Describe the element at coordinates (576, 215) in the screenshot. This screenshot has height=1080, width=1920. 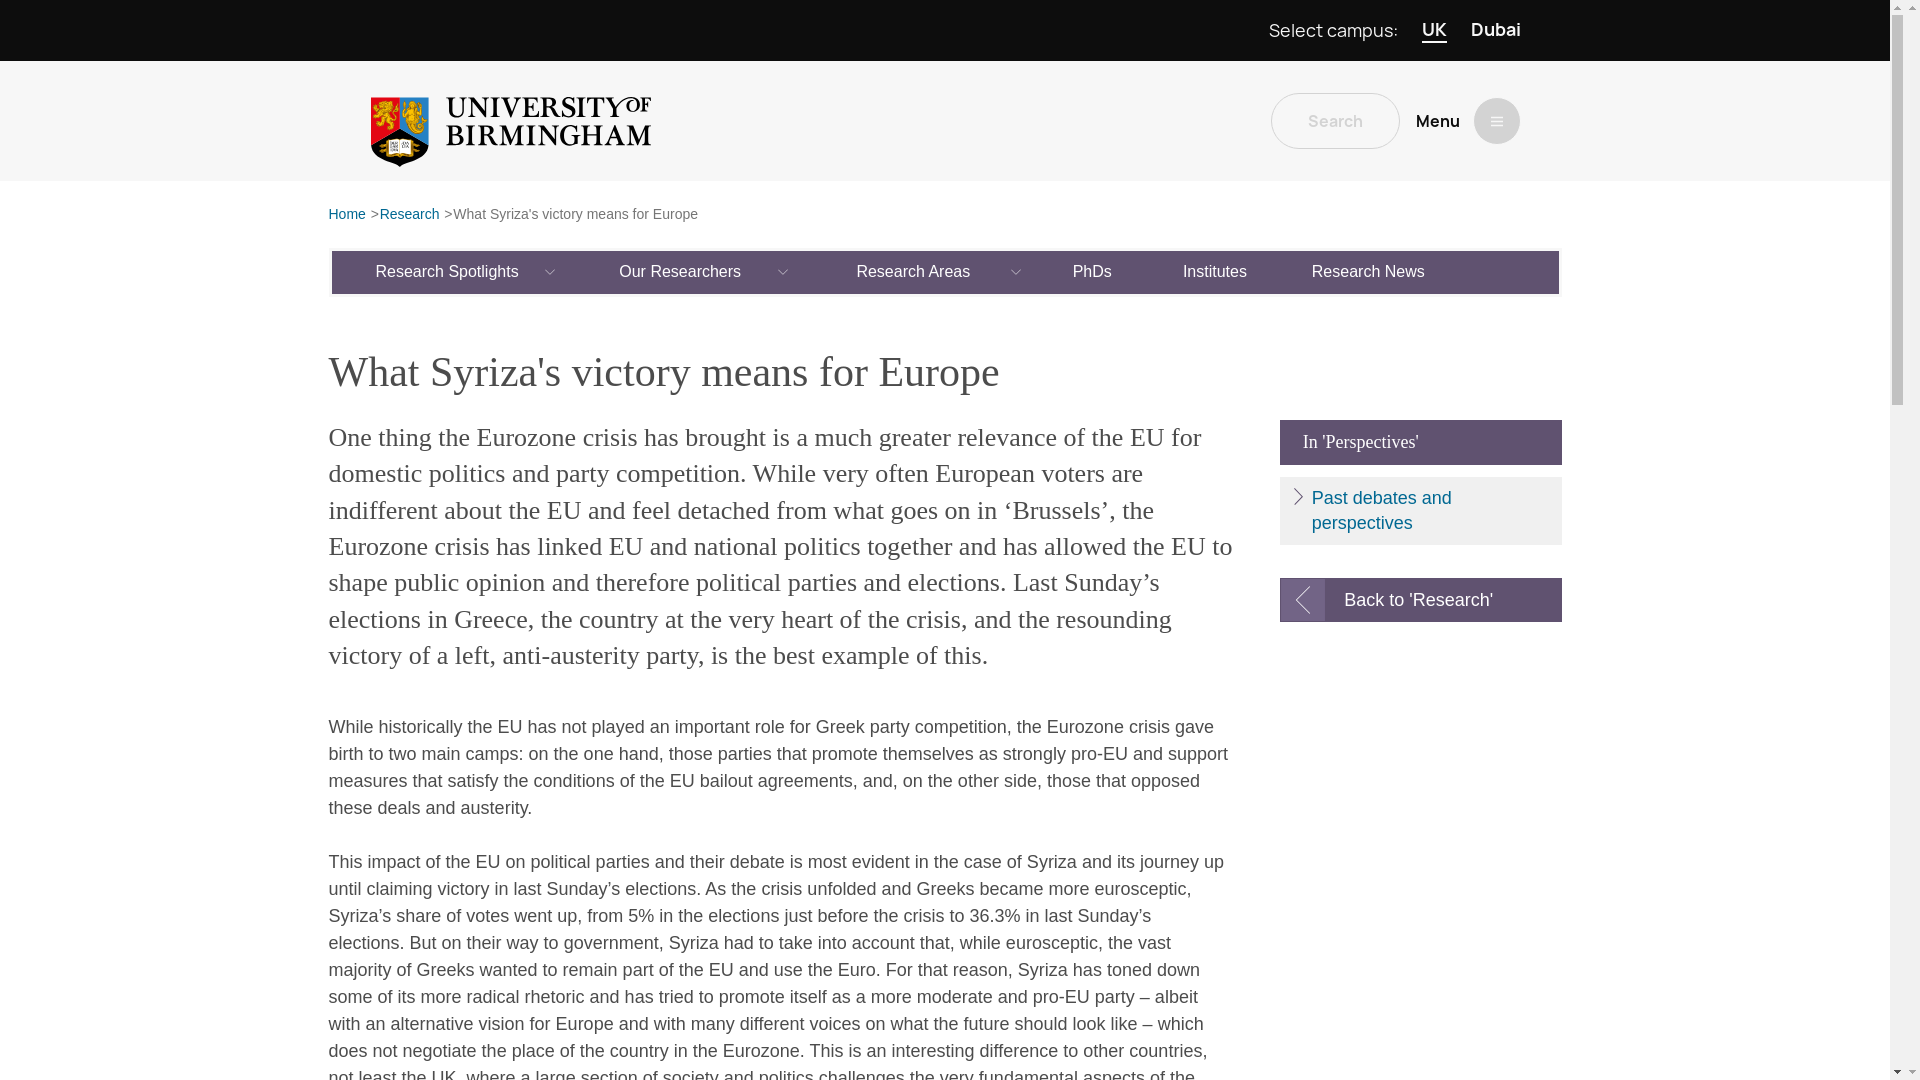
I see `What Syriza's victory means for Europe` at that location.